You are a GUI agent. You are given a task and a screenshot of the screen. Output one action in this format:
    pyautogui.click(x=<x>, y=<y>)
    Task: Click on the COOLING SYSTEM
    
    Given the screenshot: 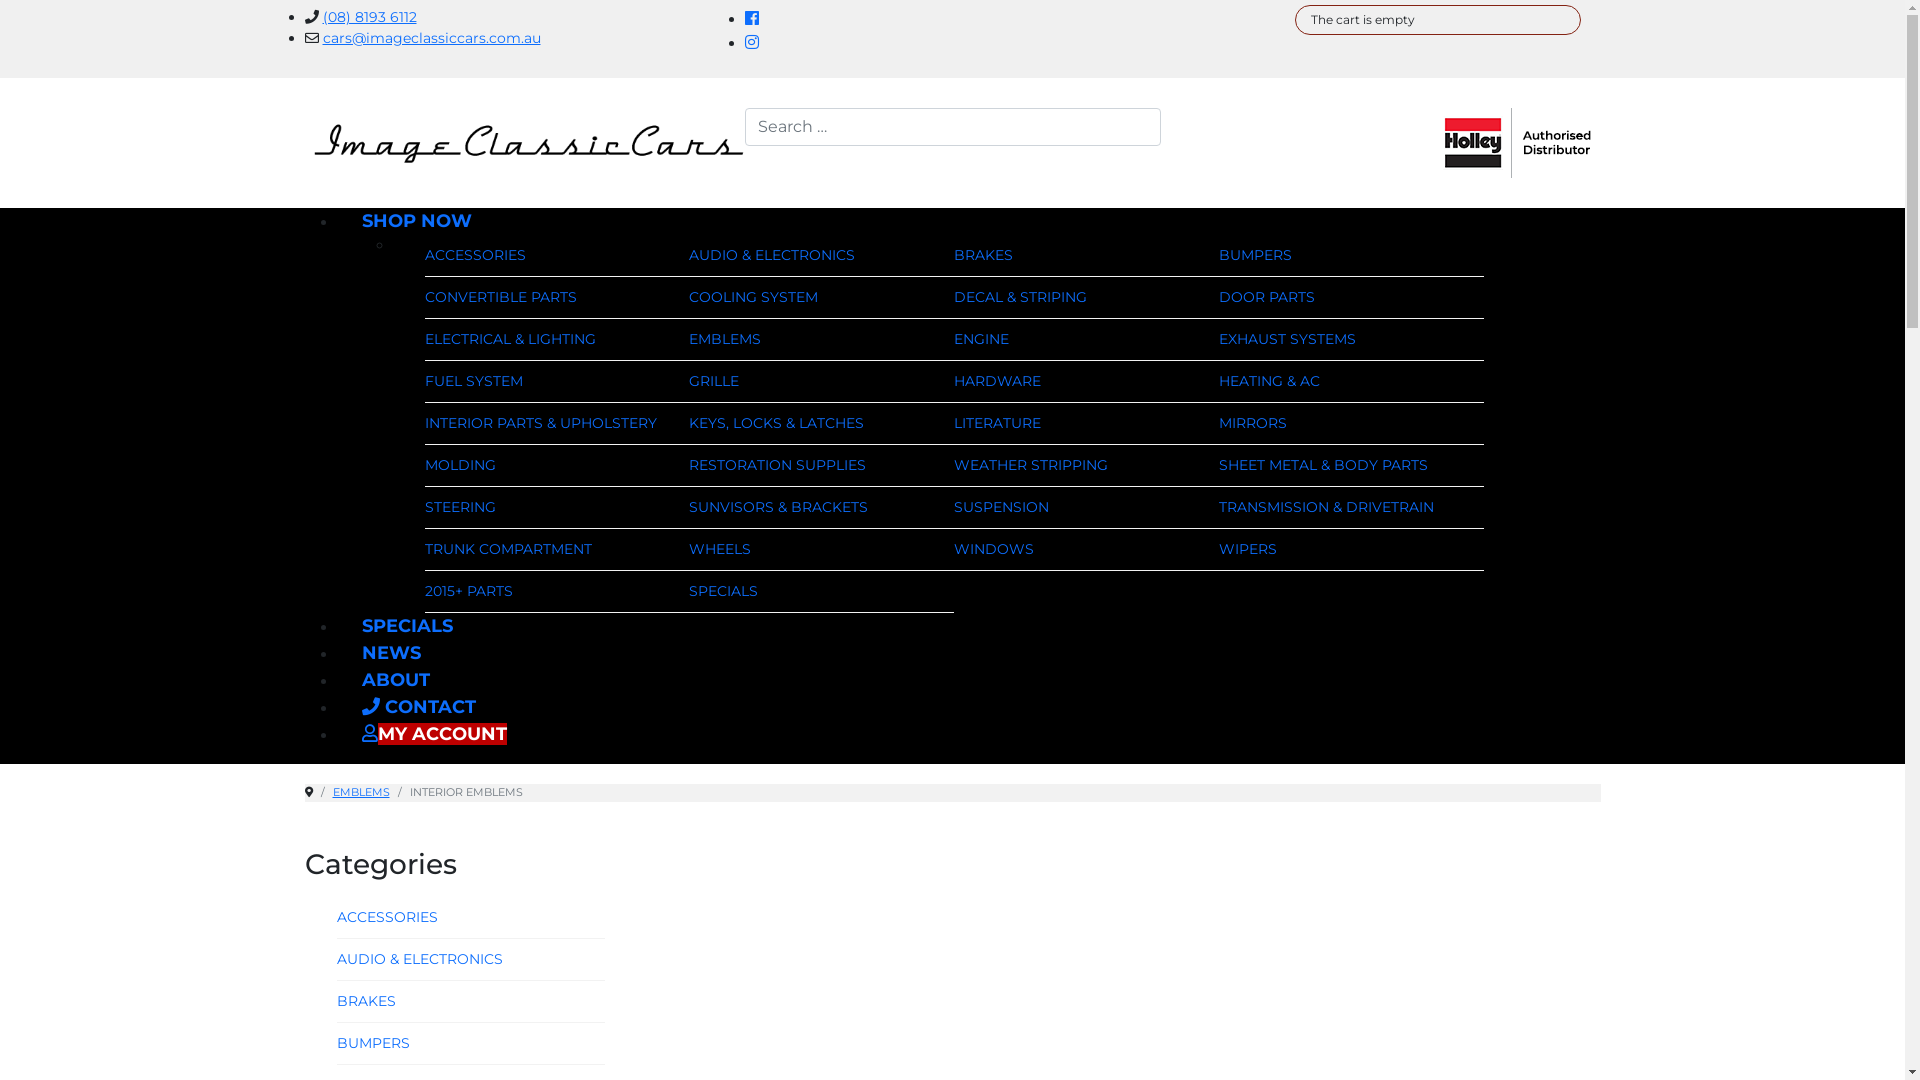 What is the action you would take?
    pyautogui.click(x=754, y=297)
    